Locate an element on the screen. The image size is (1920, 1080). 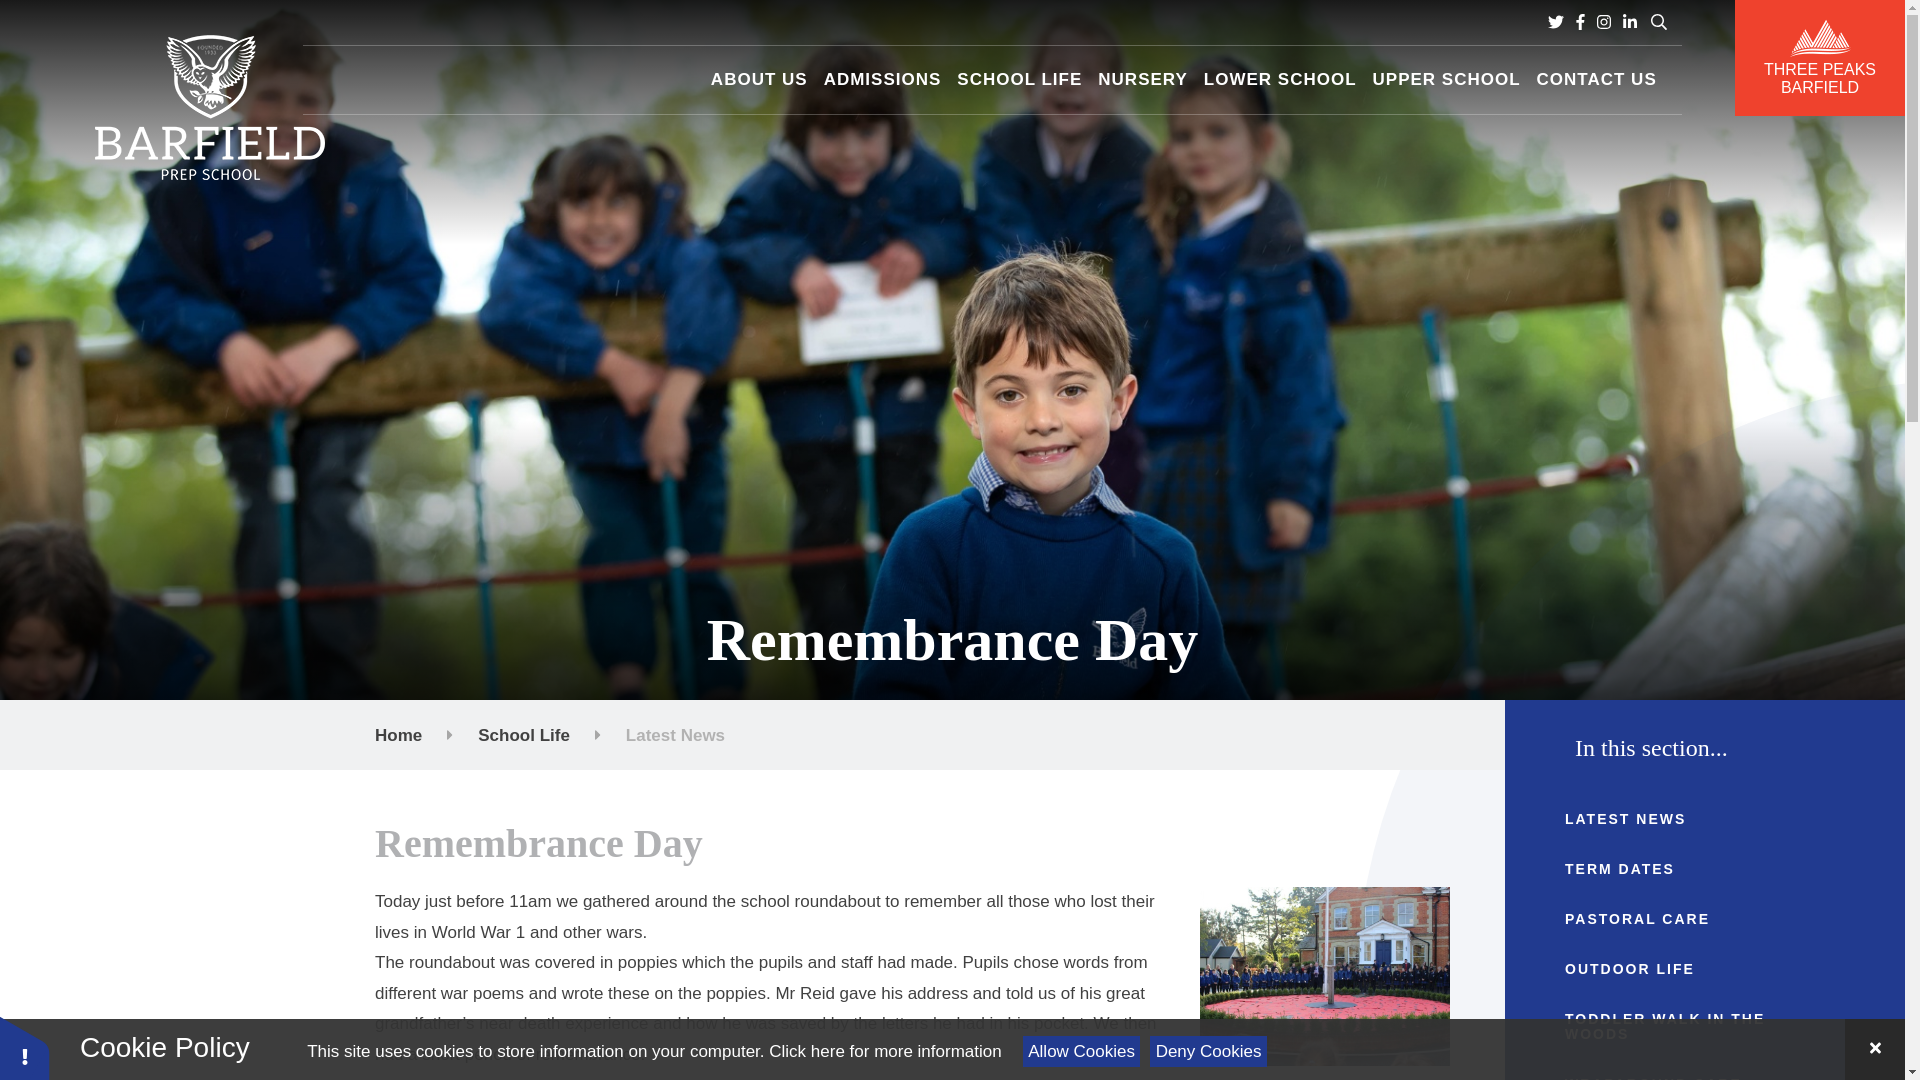
Toggle Search is located at coordinates (1659, 22).